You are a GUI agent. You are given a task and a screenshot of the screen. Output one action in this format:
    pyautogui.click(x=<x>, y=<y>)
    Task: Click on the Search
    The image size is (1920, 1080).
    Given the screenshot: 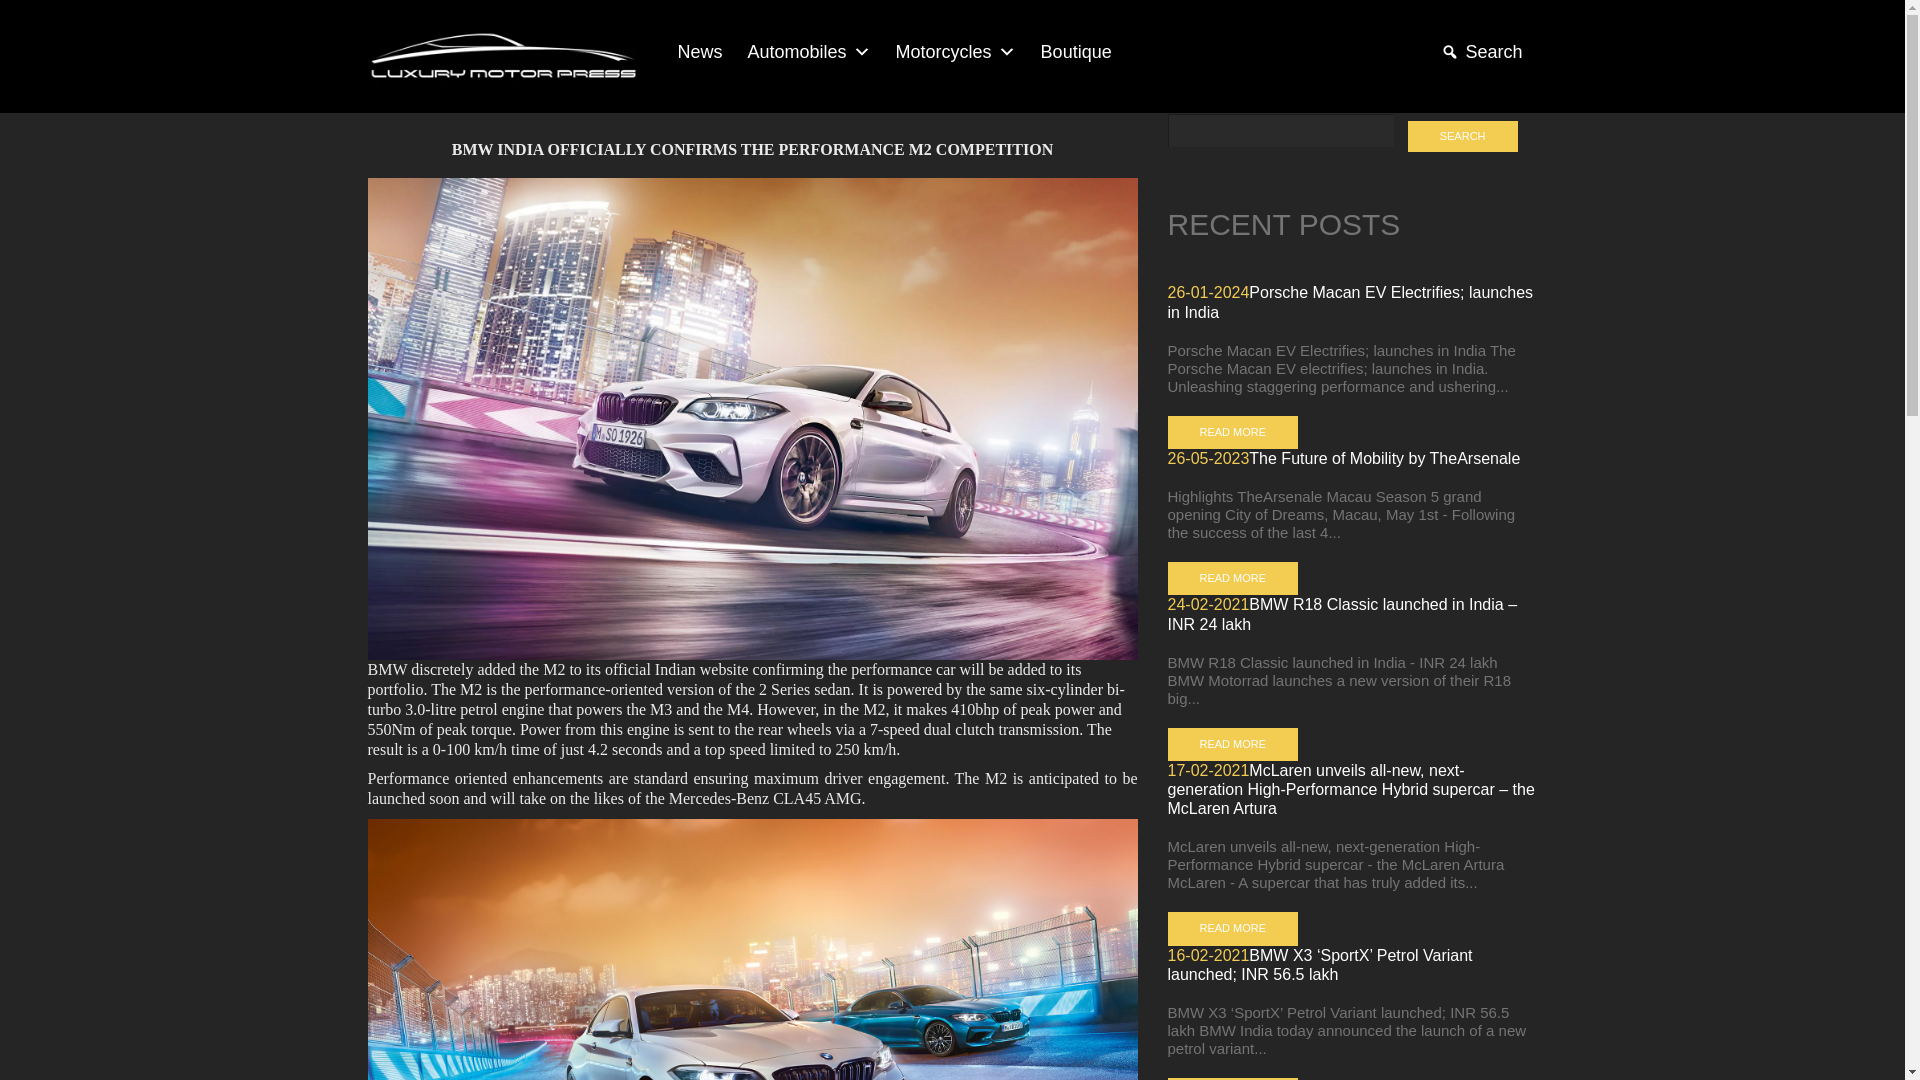 What is the action you would take?
    pyautogui.click(x=1478, y=52)
    